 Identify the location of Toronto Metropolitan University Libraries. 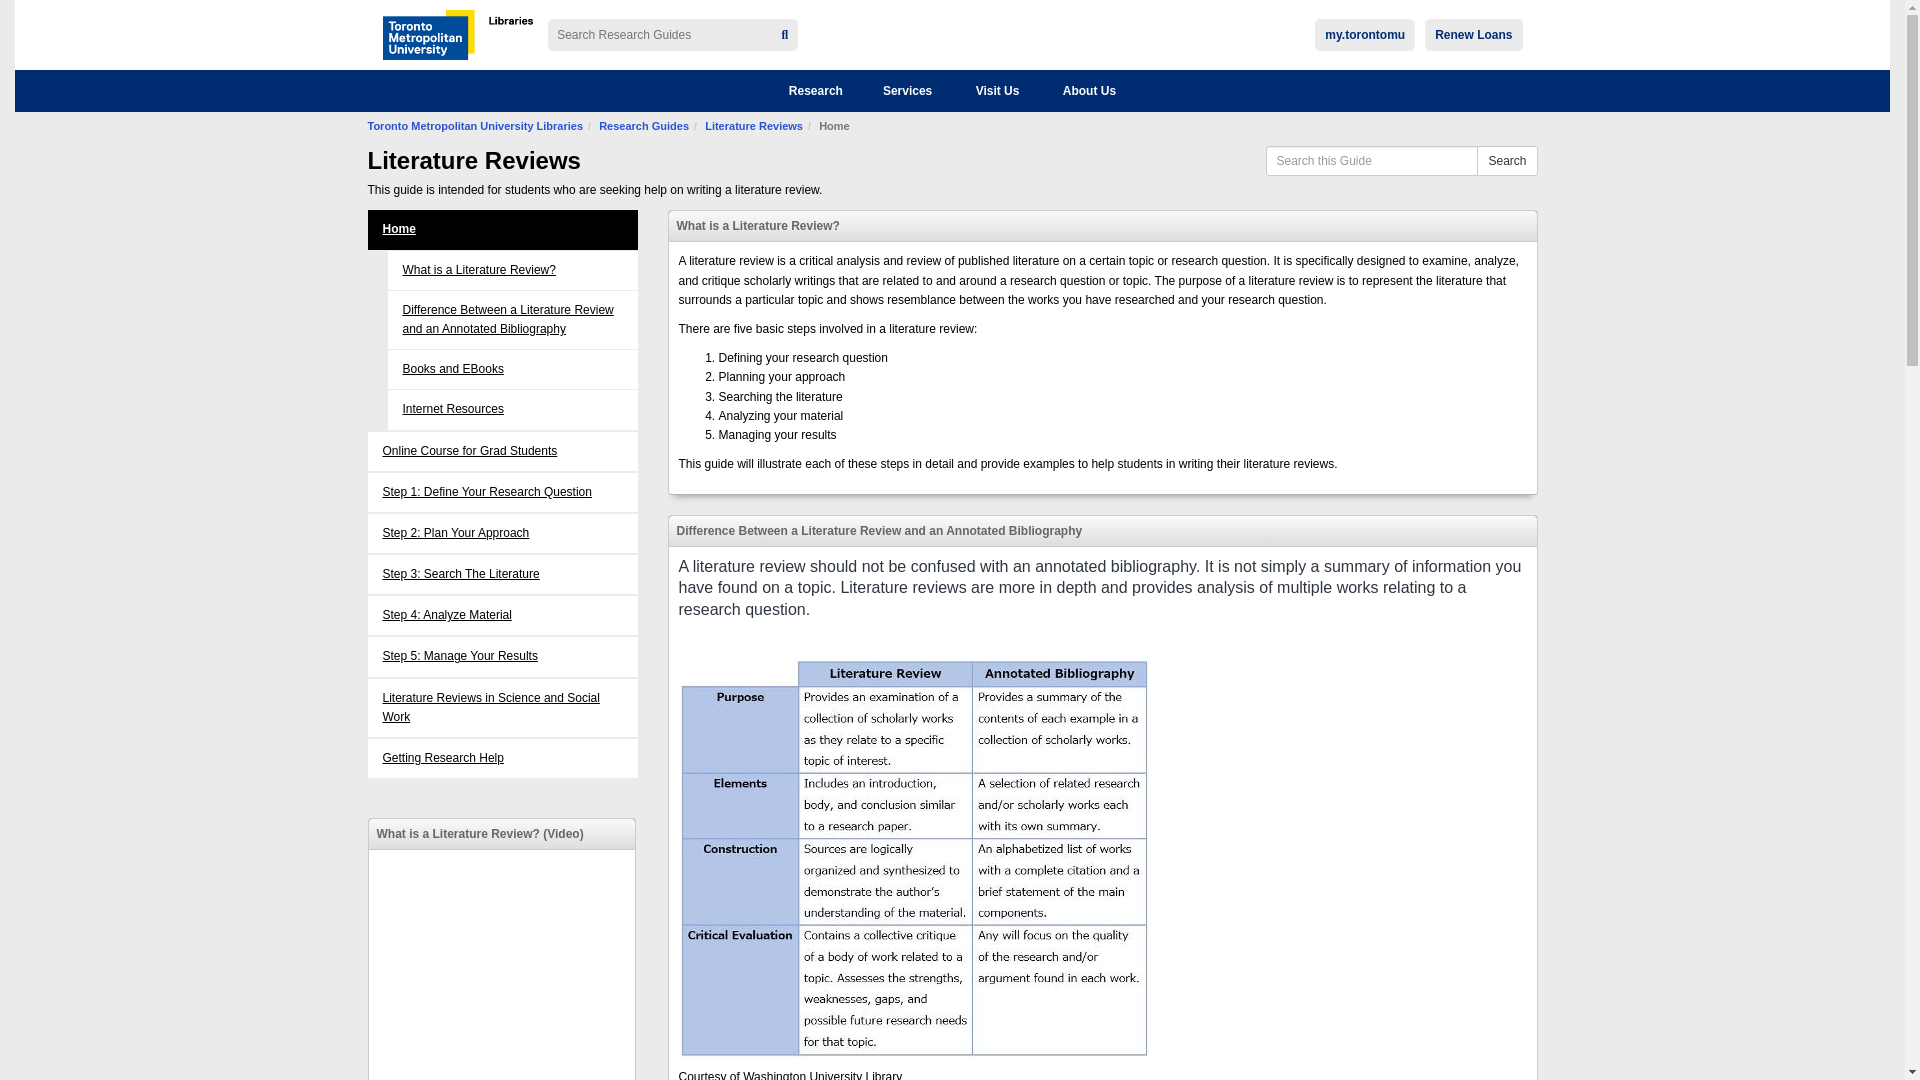
(476, 125).